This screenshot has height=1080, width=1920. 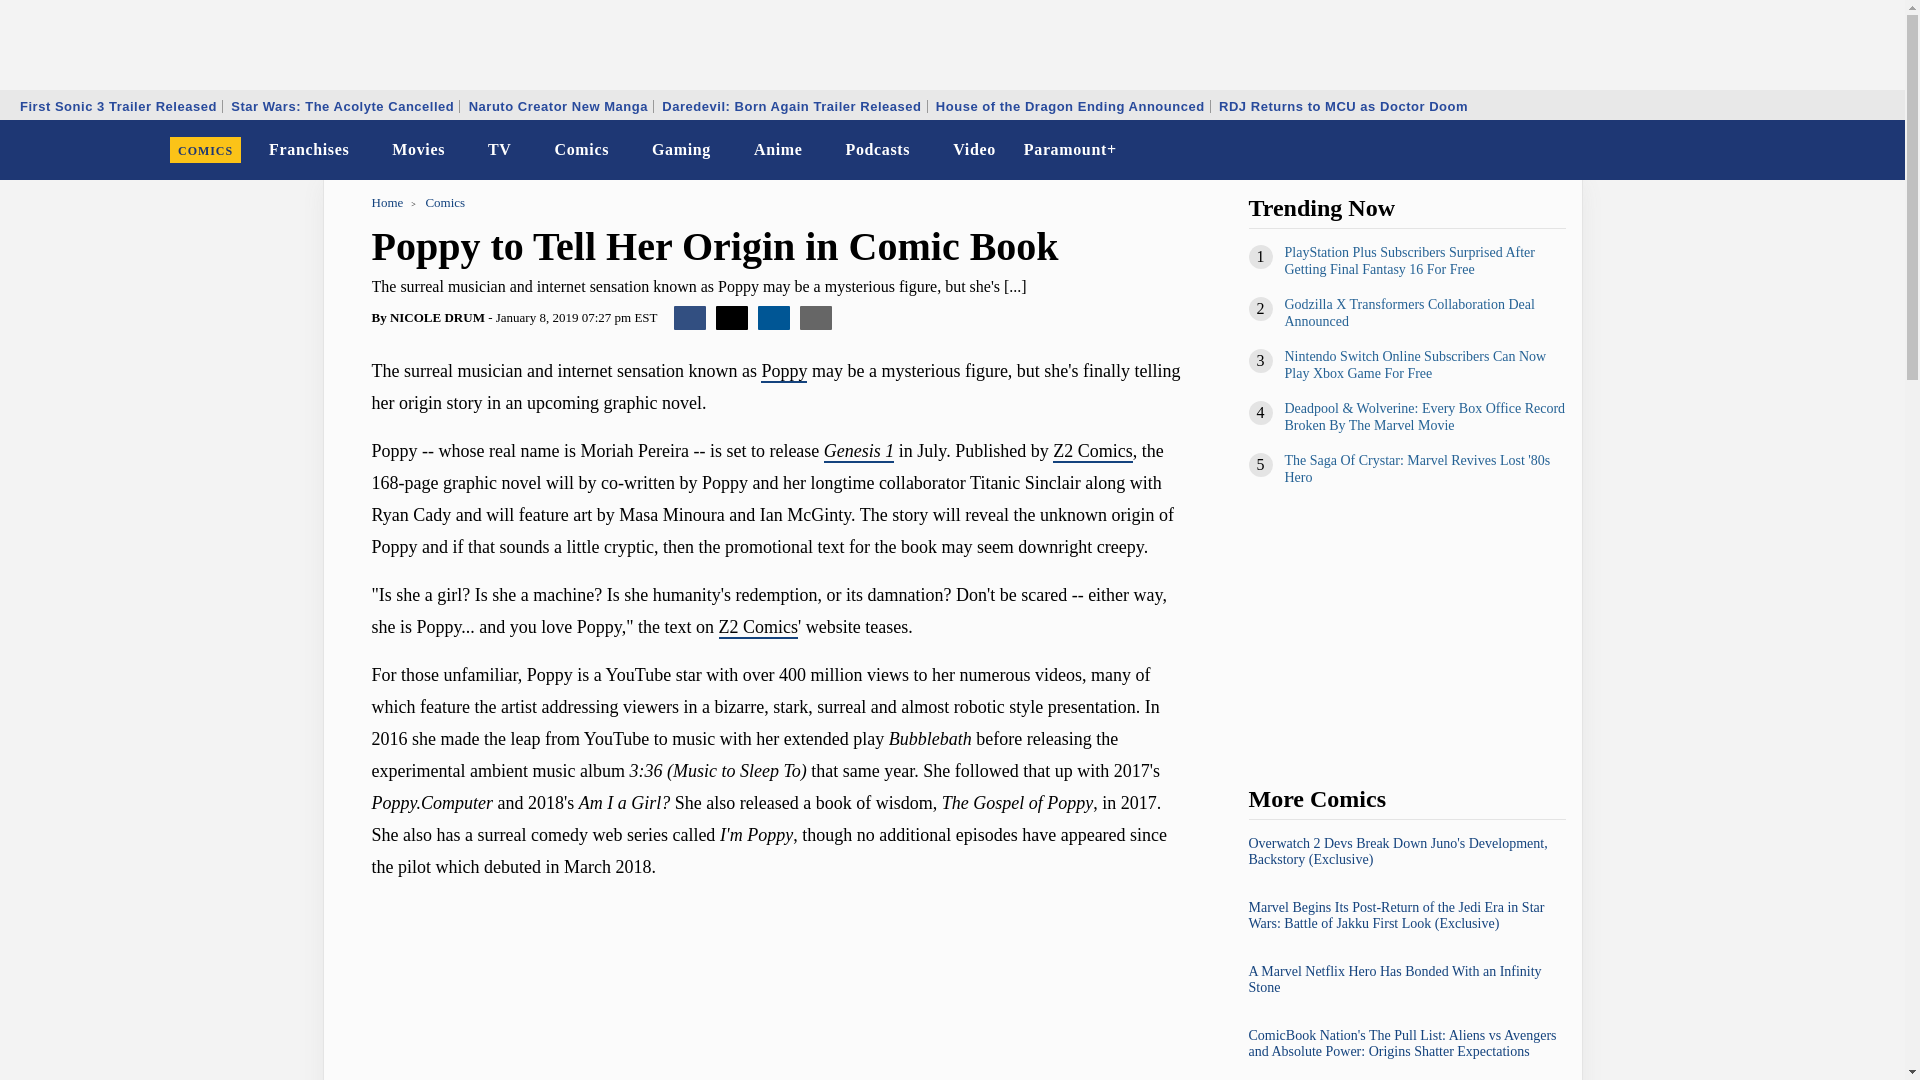 What do you see at coordinates (558, 106) in the screenshot?
I see `Naruto Creator New Manga` at bounding box center [558, 106].